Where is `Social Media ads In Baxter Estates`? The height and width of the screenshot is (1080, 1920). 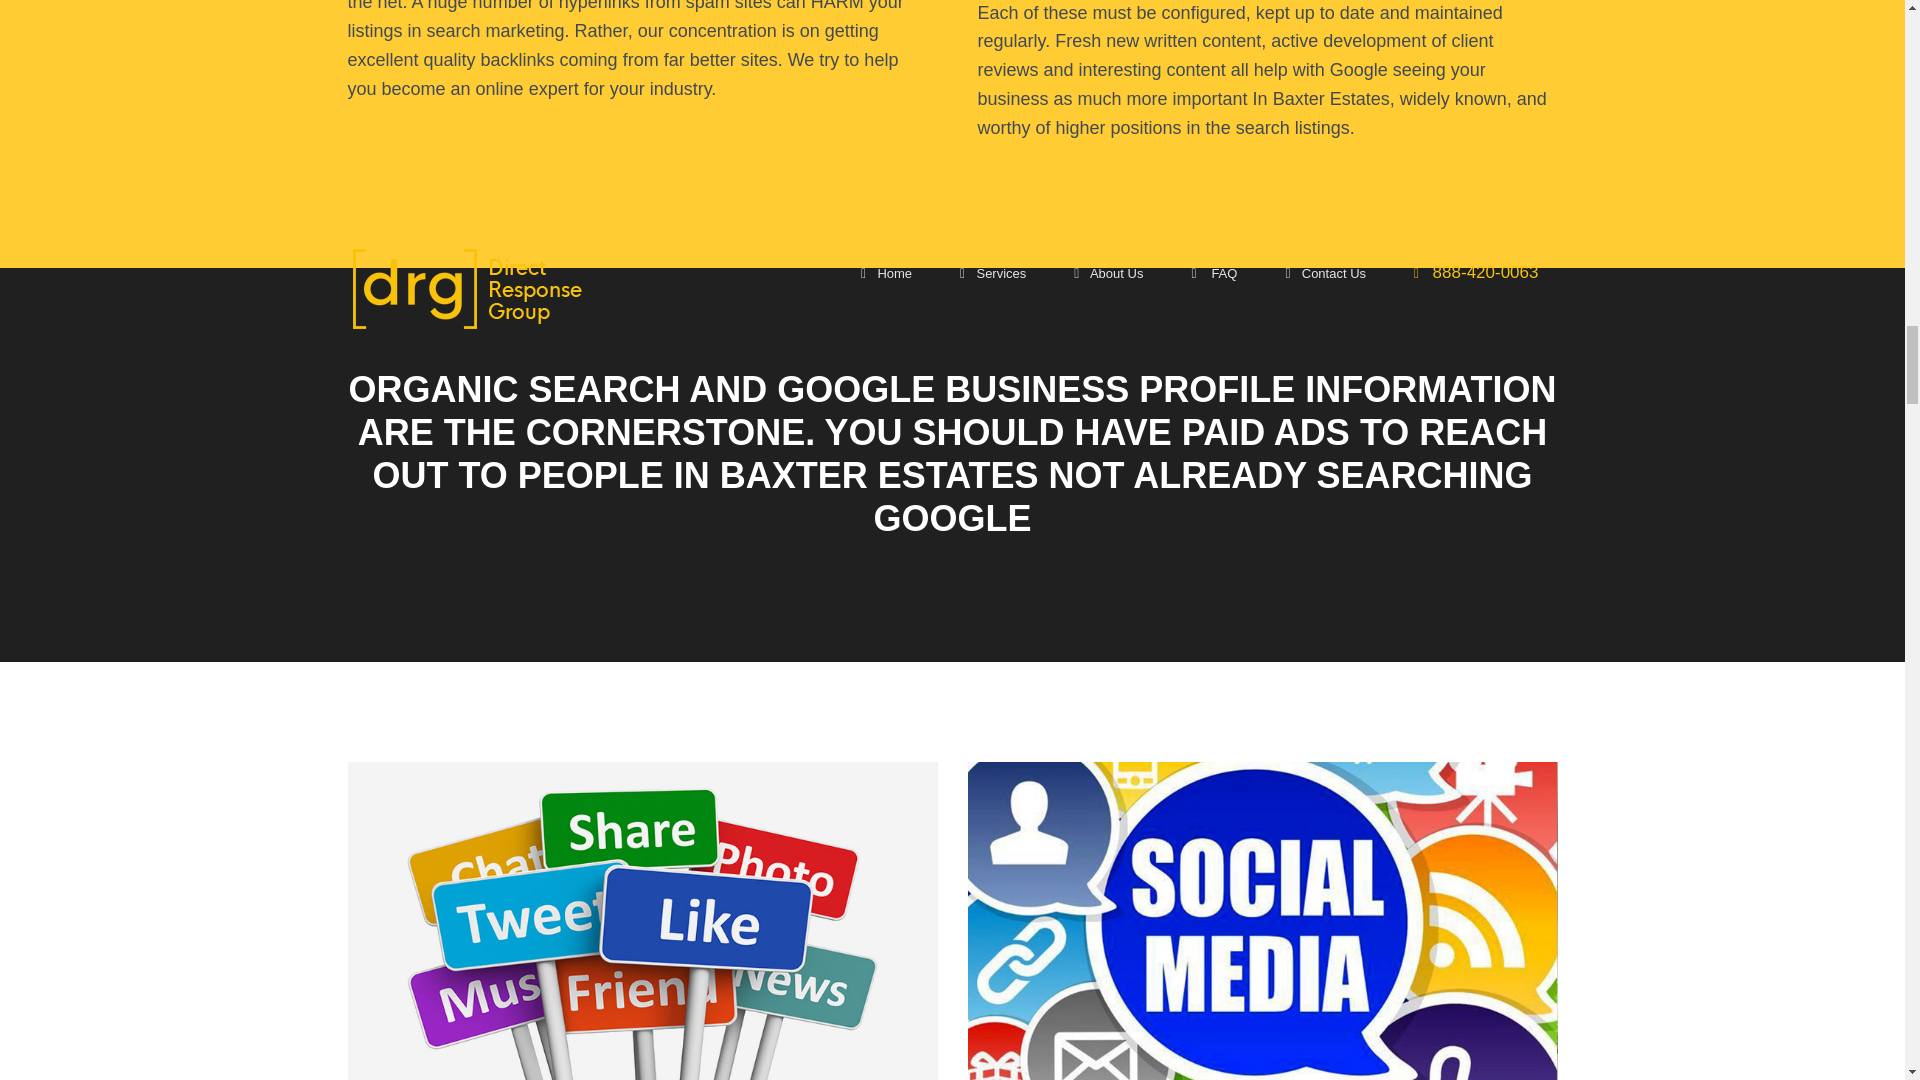 Social Media ads In Baxter Estates is located at coordinates (1262, 921).